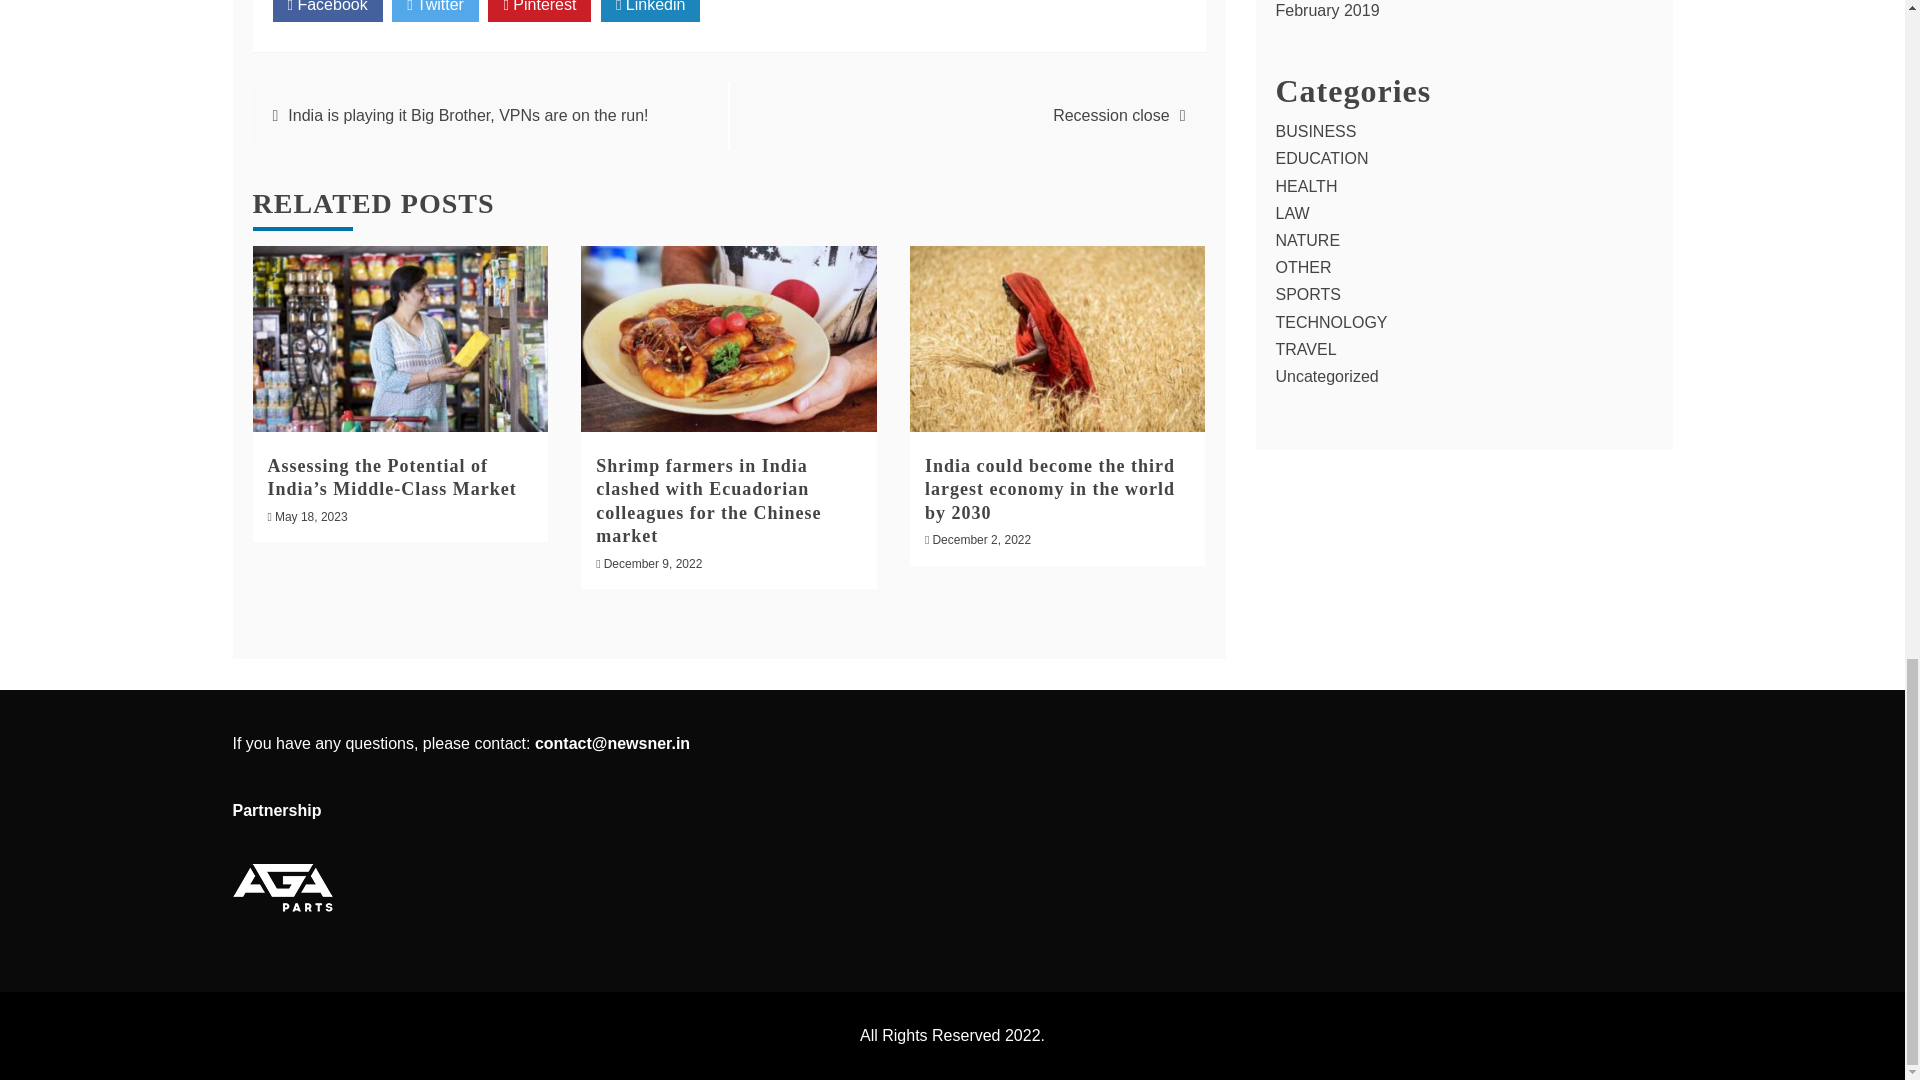 Image resolution: width=1920 pixels, height=1080 pixels. What do you see at coordinates (650, 10) in the screenshot?
I see `Linkedin` at bounding box center [650, 10].